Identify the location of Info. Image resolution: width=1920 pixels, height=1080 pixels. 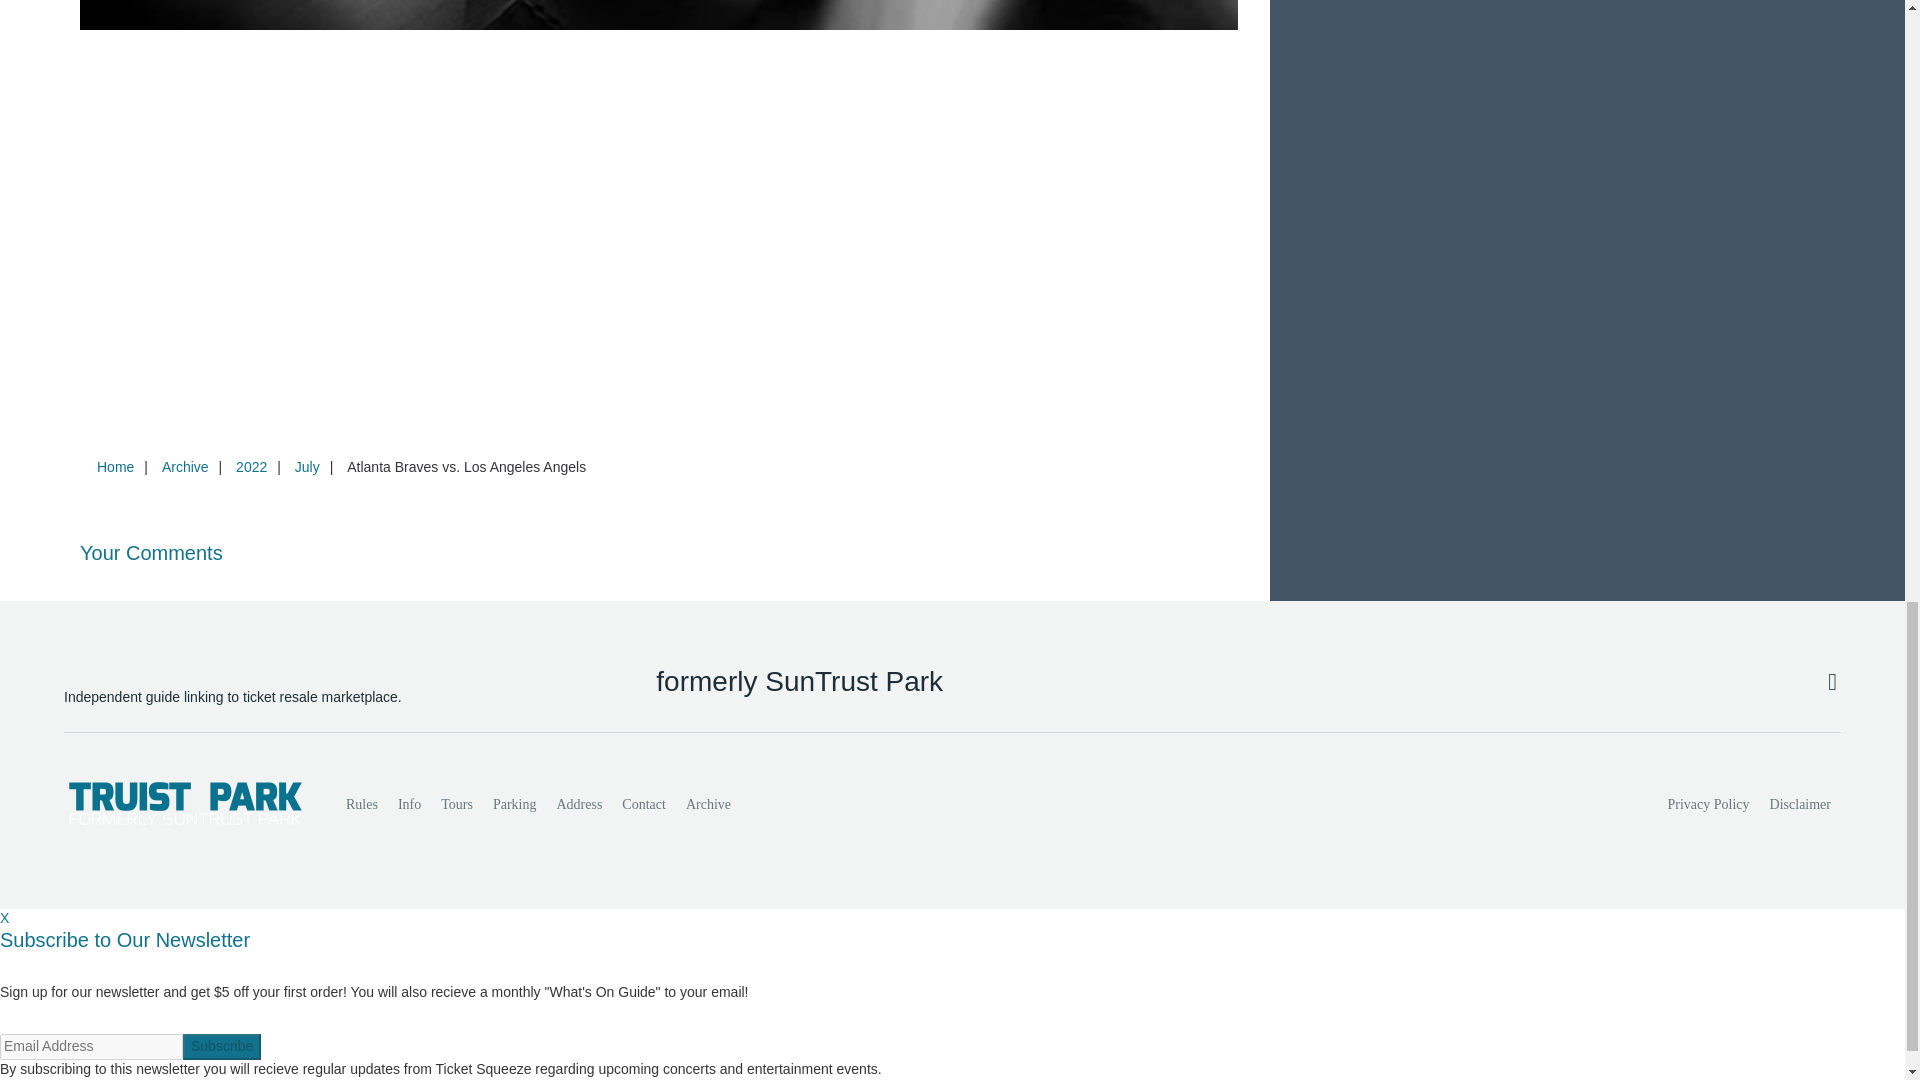
(408, 805).